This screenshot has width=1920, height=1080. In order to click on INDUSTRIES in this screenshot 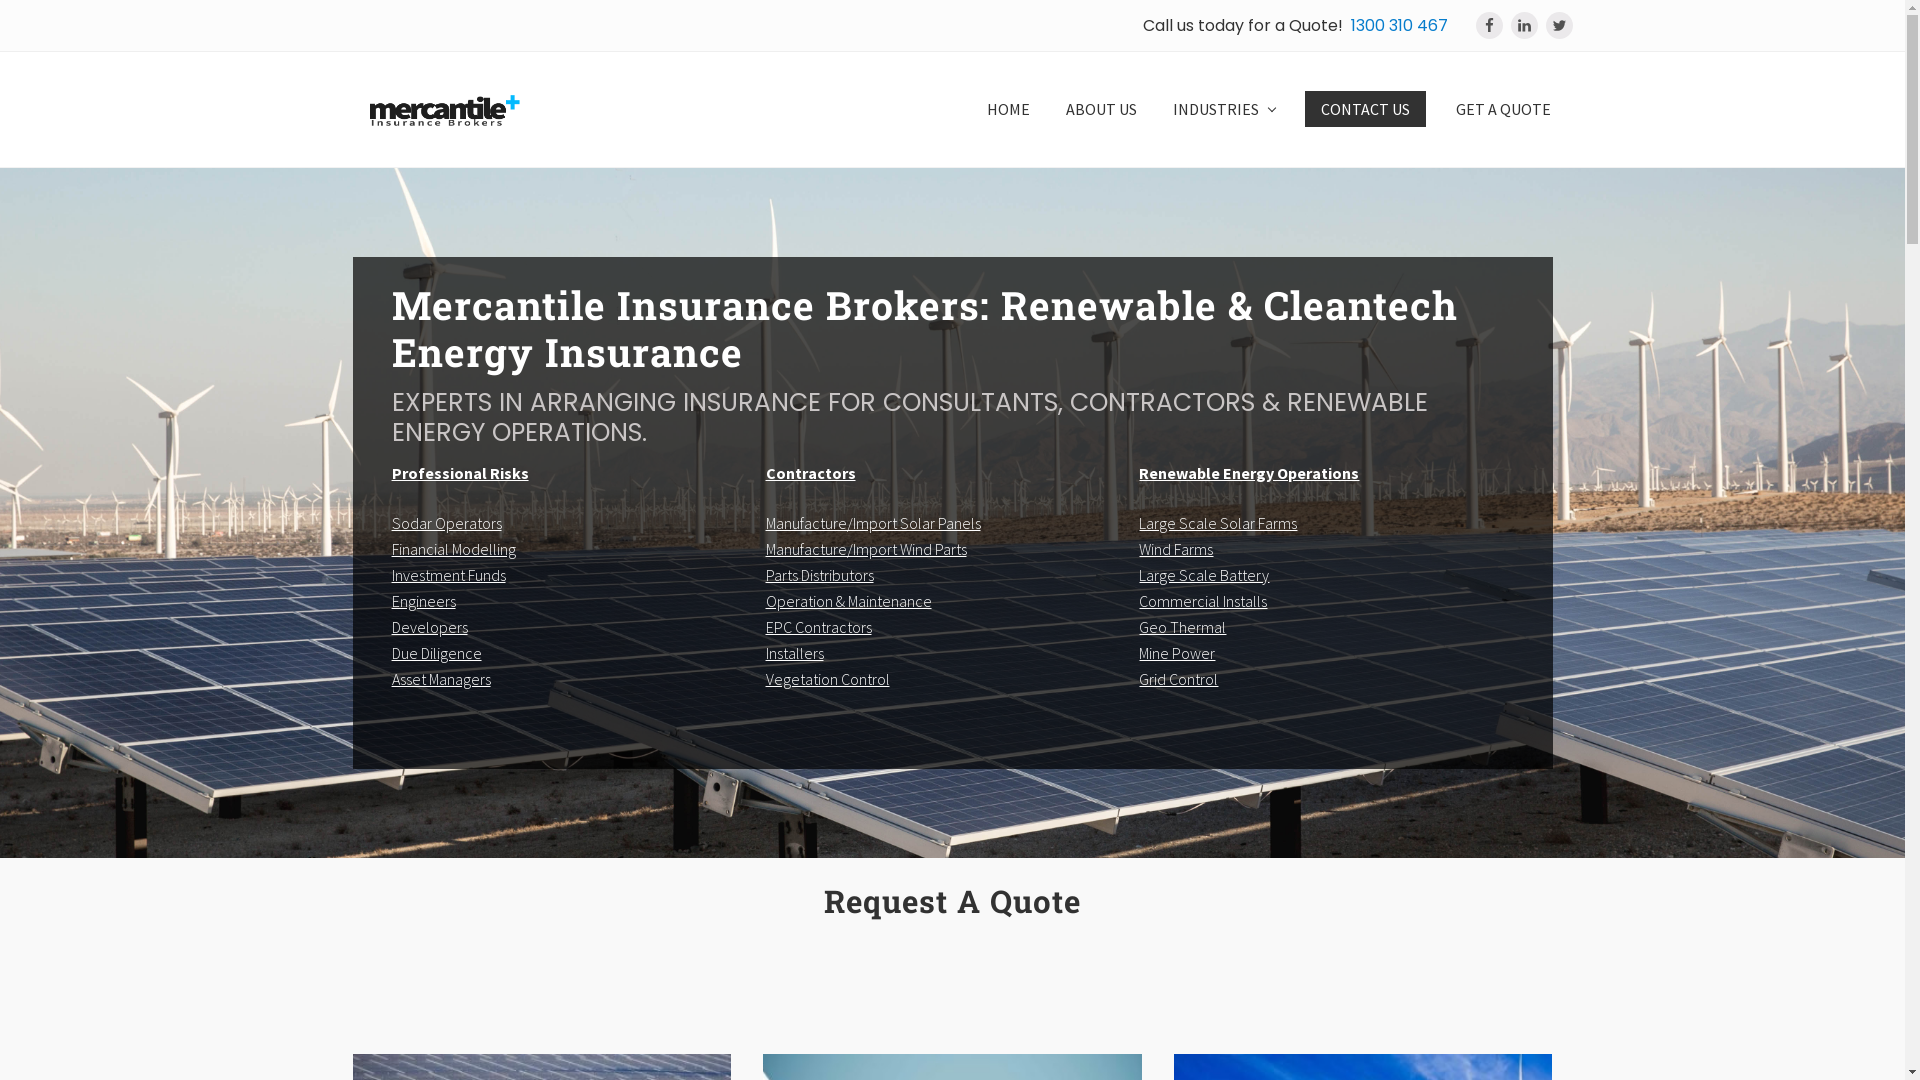, I will do `click(1223, 110)`.